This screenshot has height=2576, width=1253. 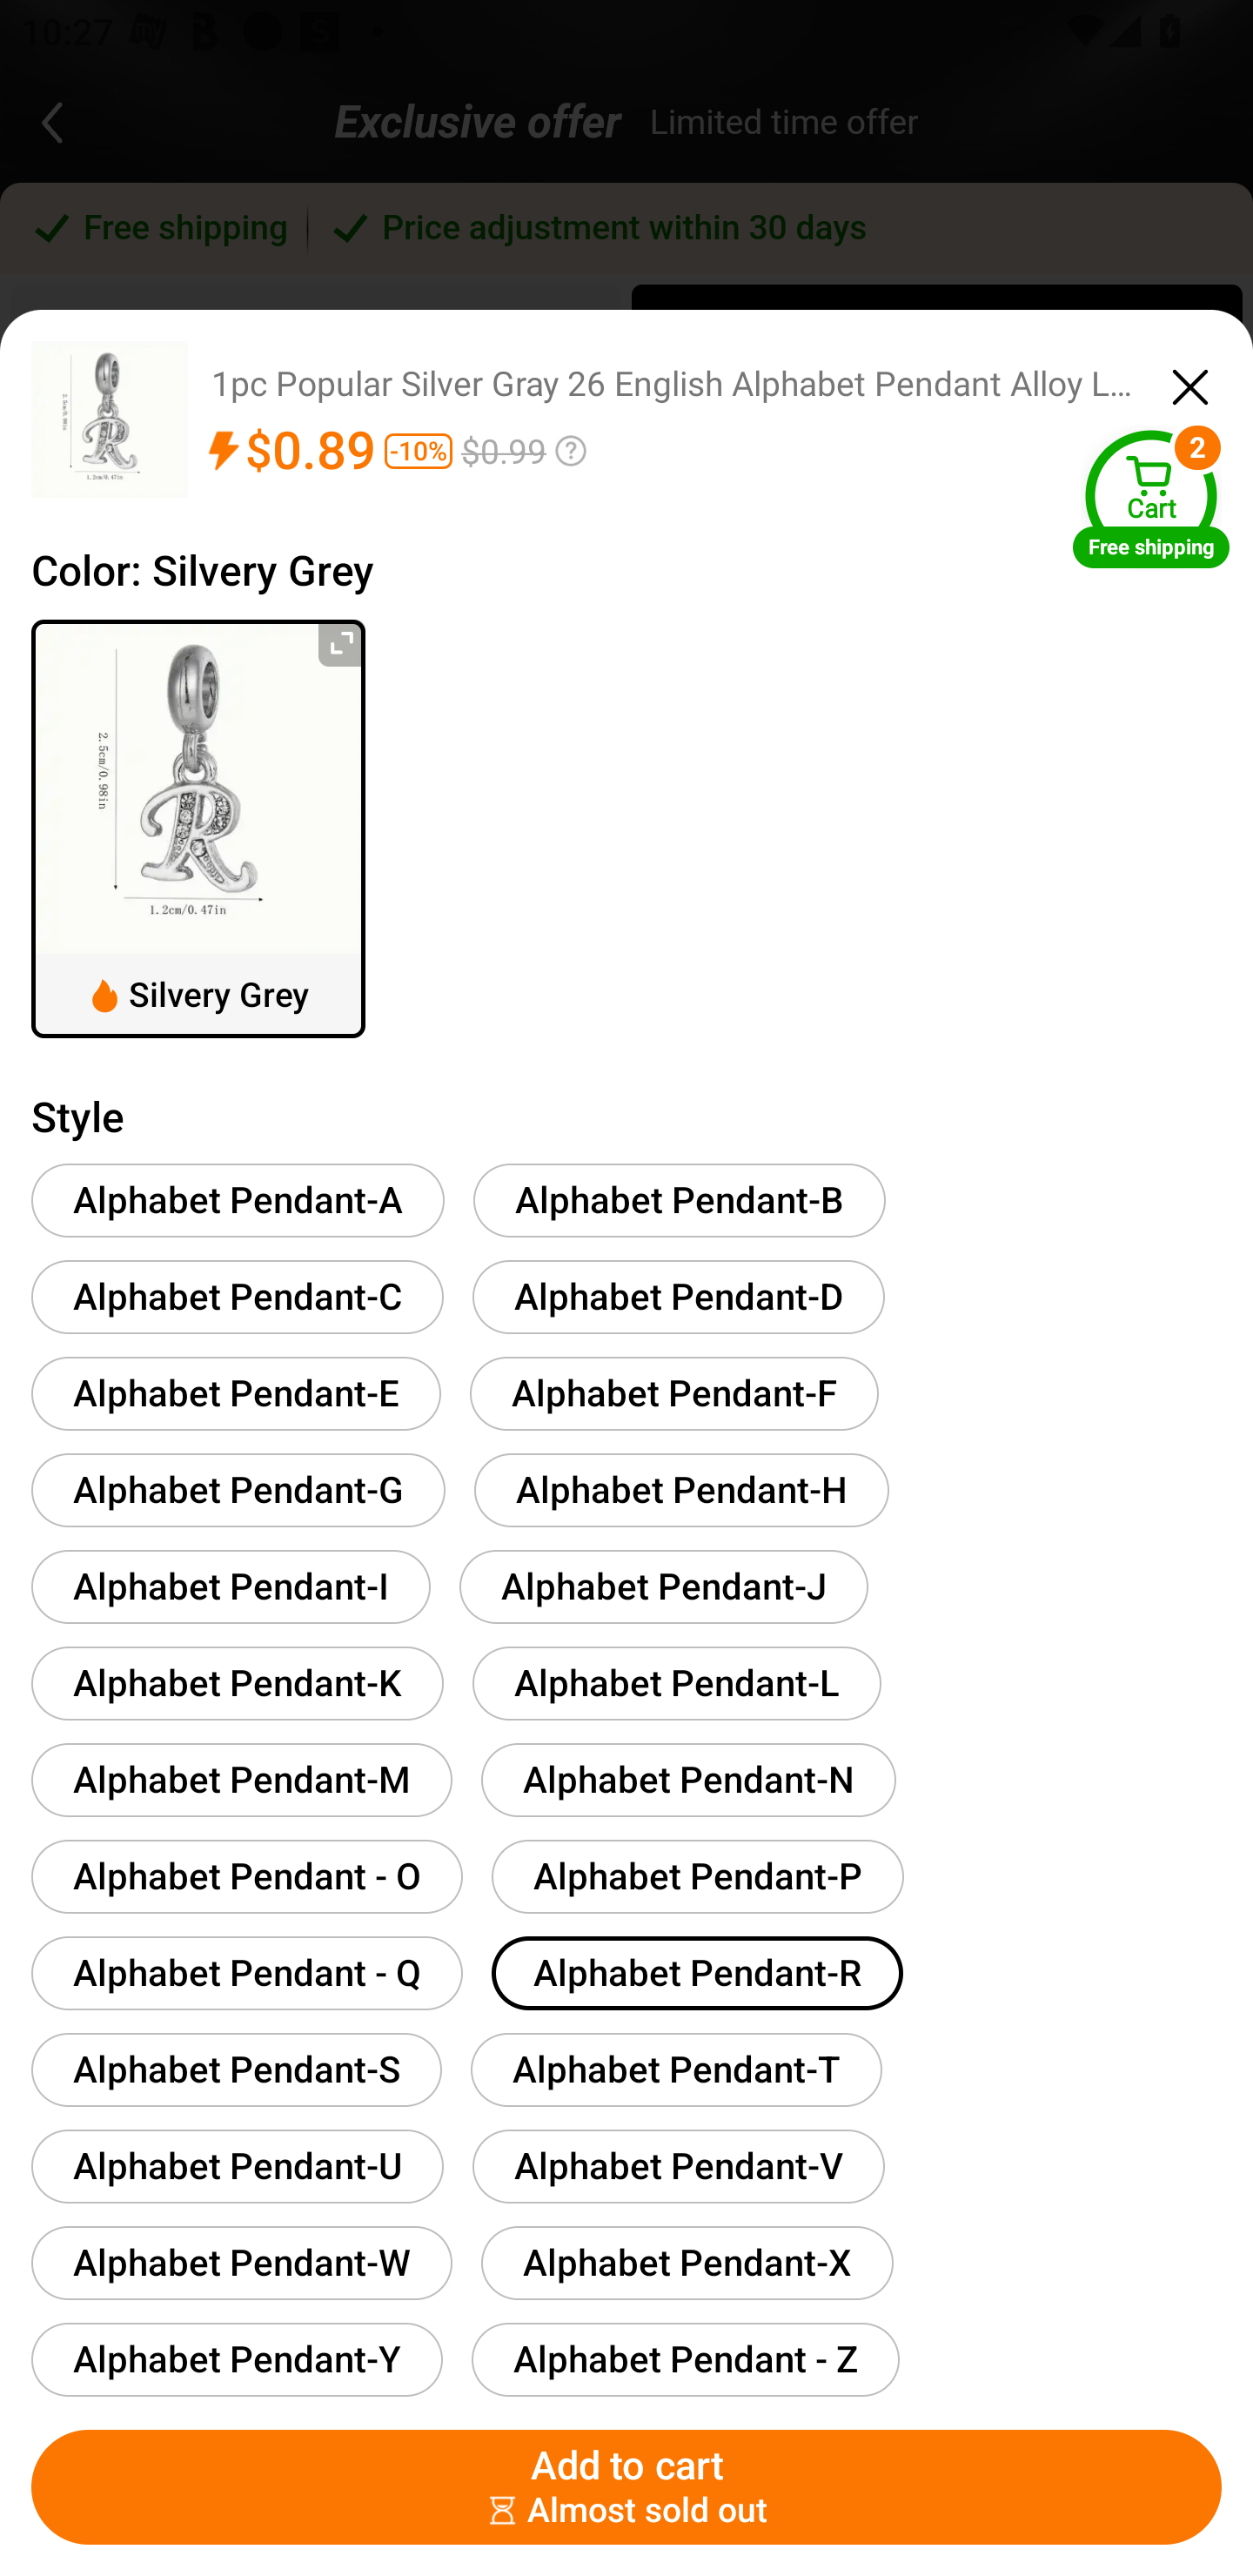 I want to click on  Alphabet Pendant-C, so click(x=237, y=1297).